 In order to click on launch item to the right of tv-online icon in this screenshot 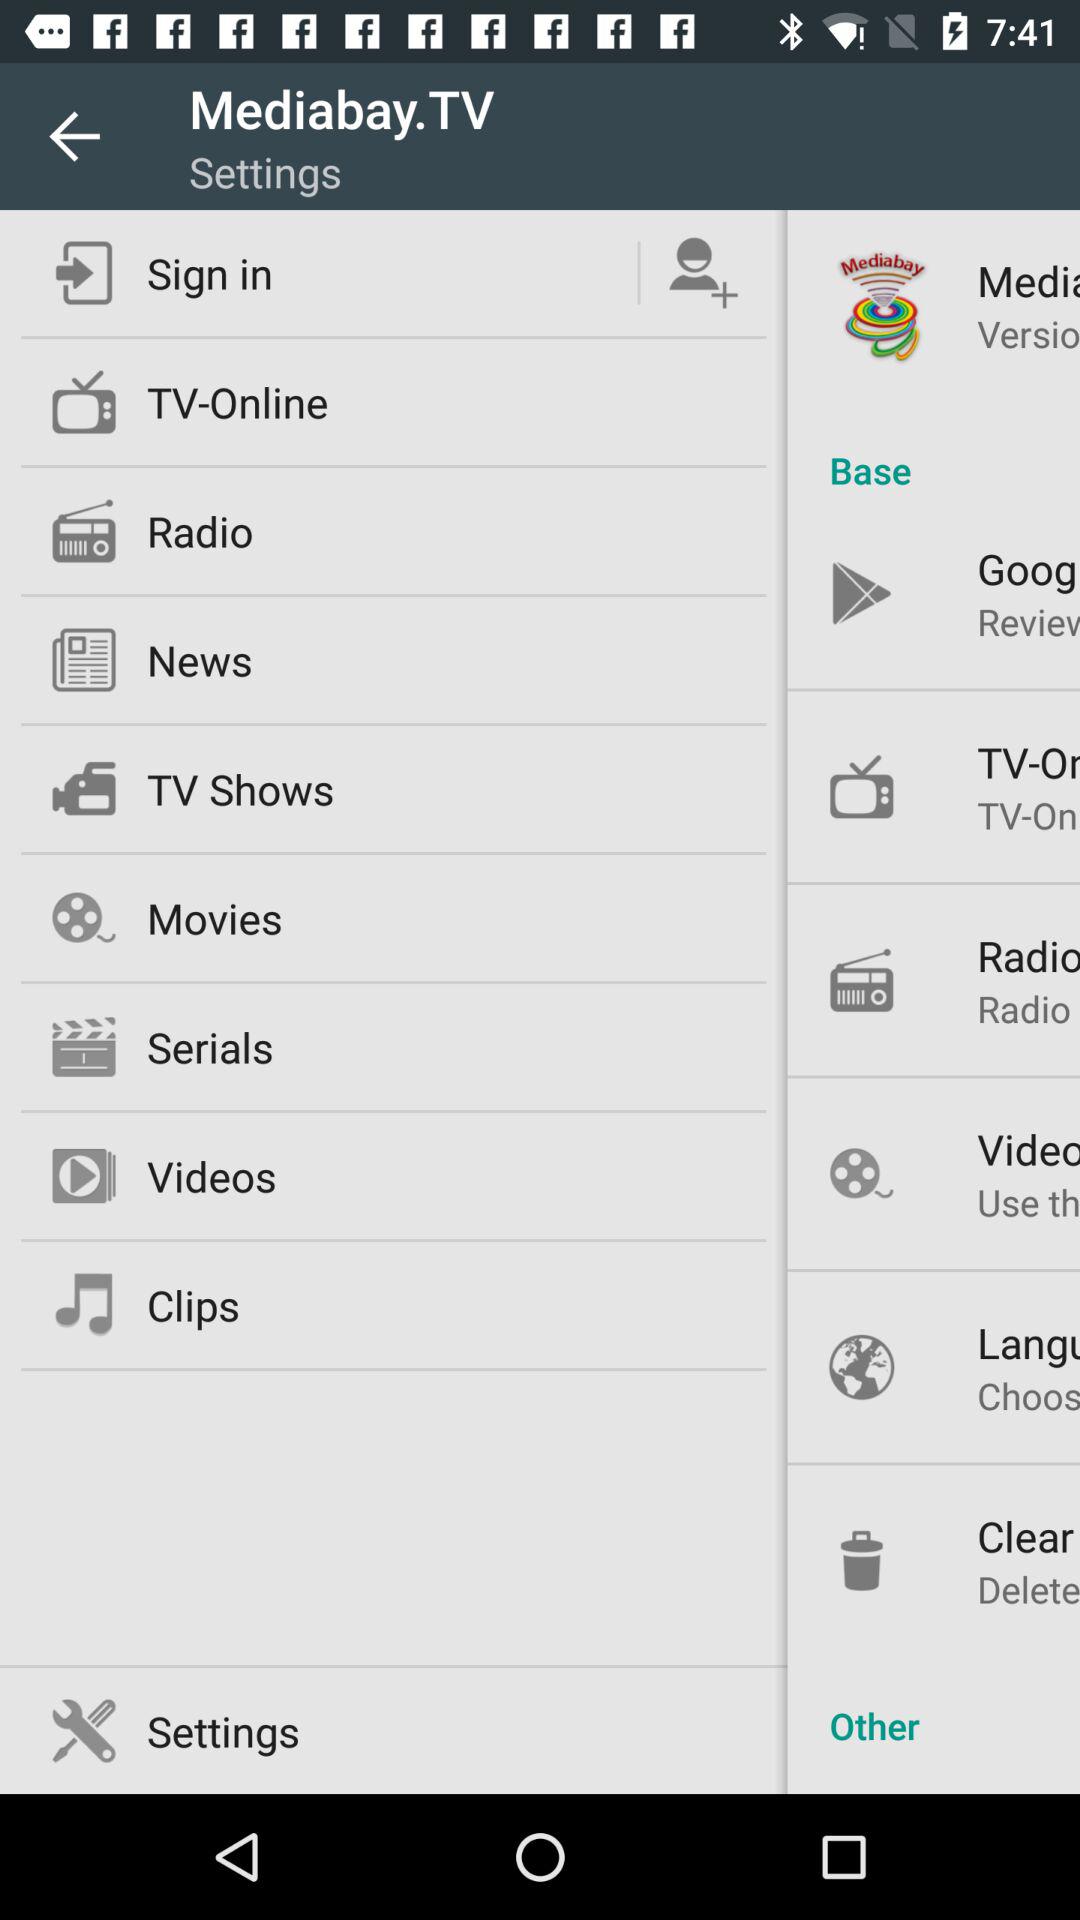, I will do `click(934, 449)`.